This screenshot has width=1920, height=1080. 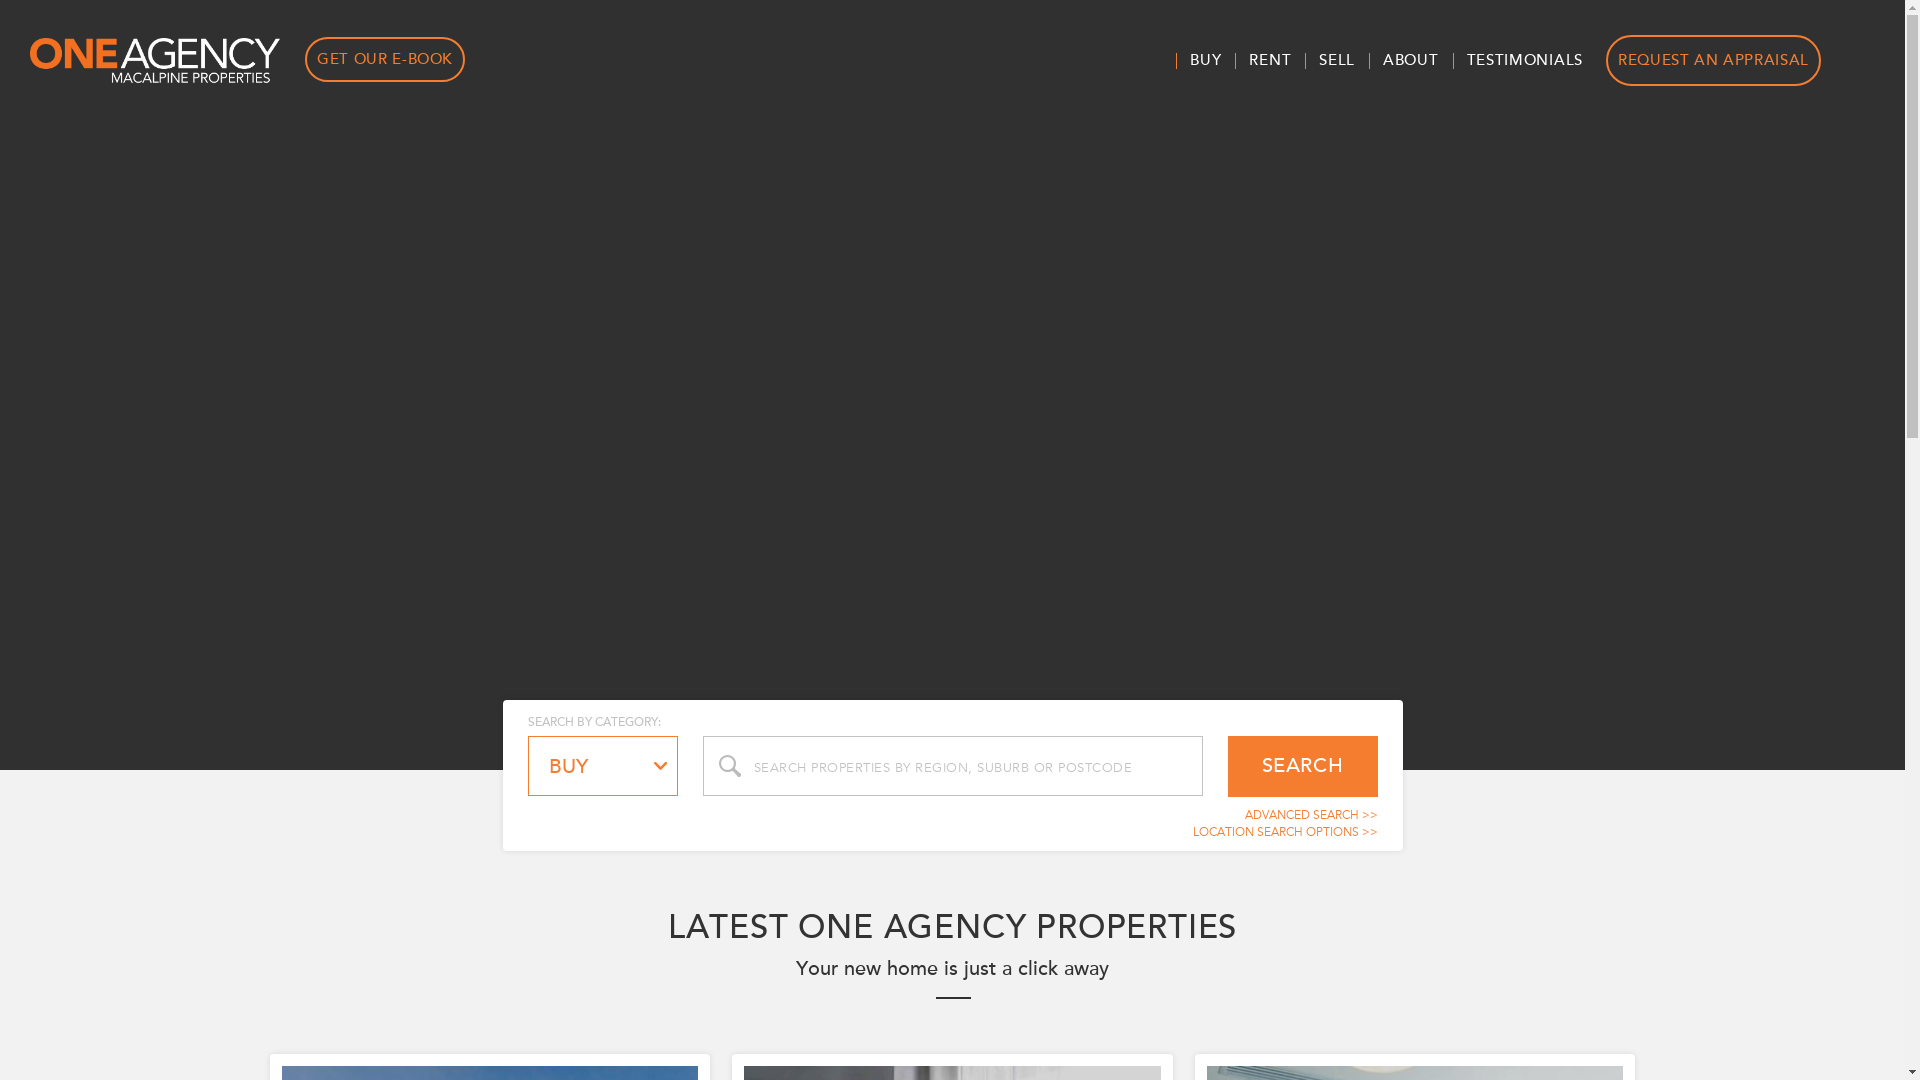 What do you see at coordinates (1411, 60) in the screenshot?
I see `ABOUT` at bounding box center [1411, 60].